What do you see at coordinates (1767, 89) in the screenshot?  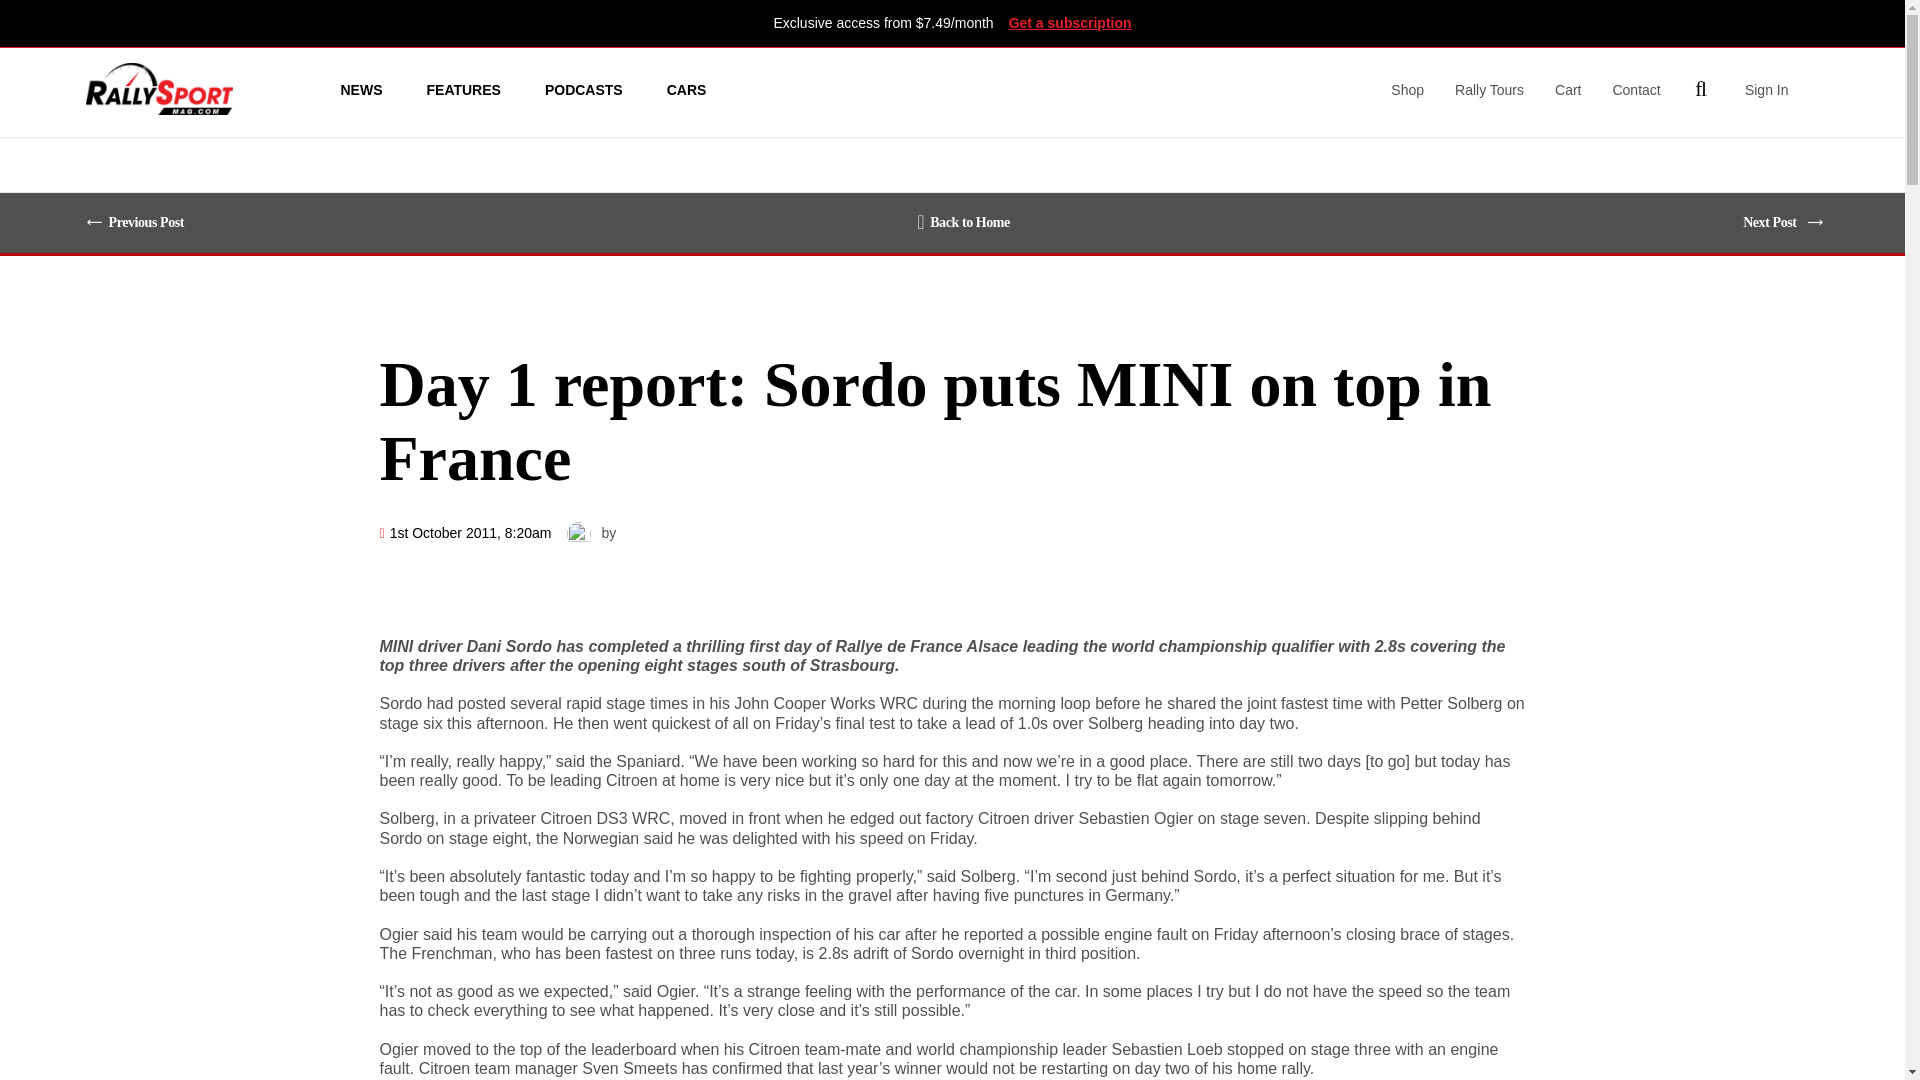 I see `Sign In` at bounding box center [1767, 89].